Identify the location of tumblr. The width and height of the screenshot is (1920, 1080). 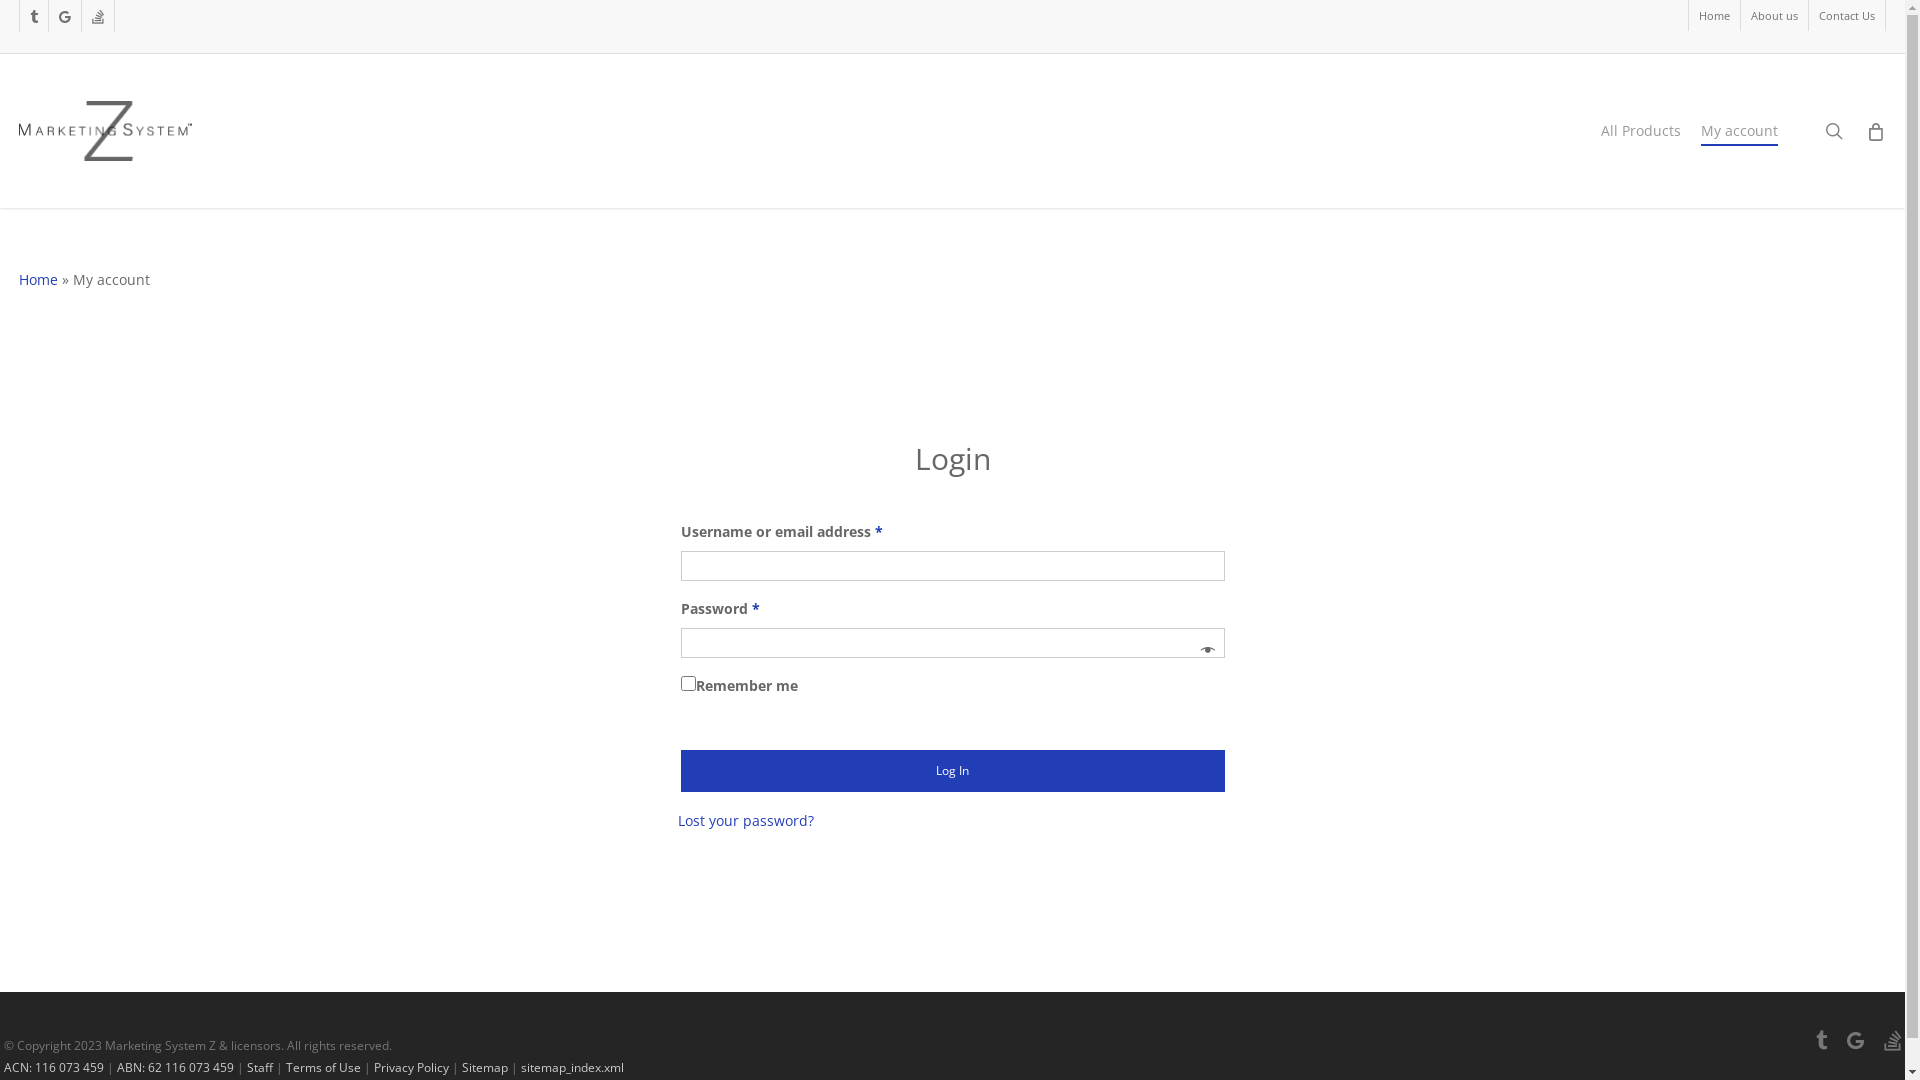
(34, 16).